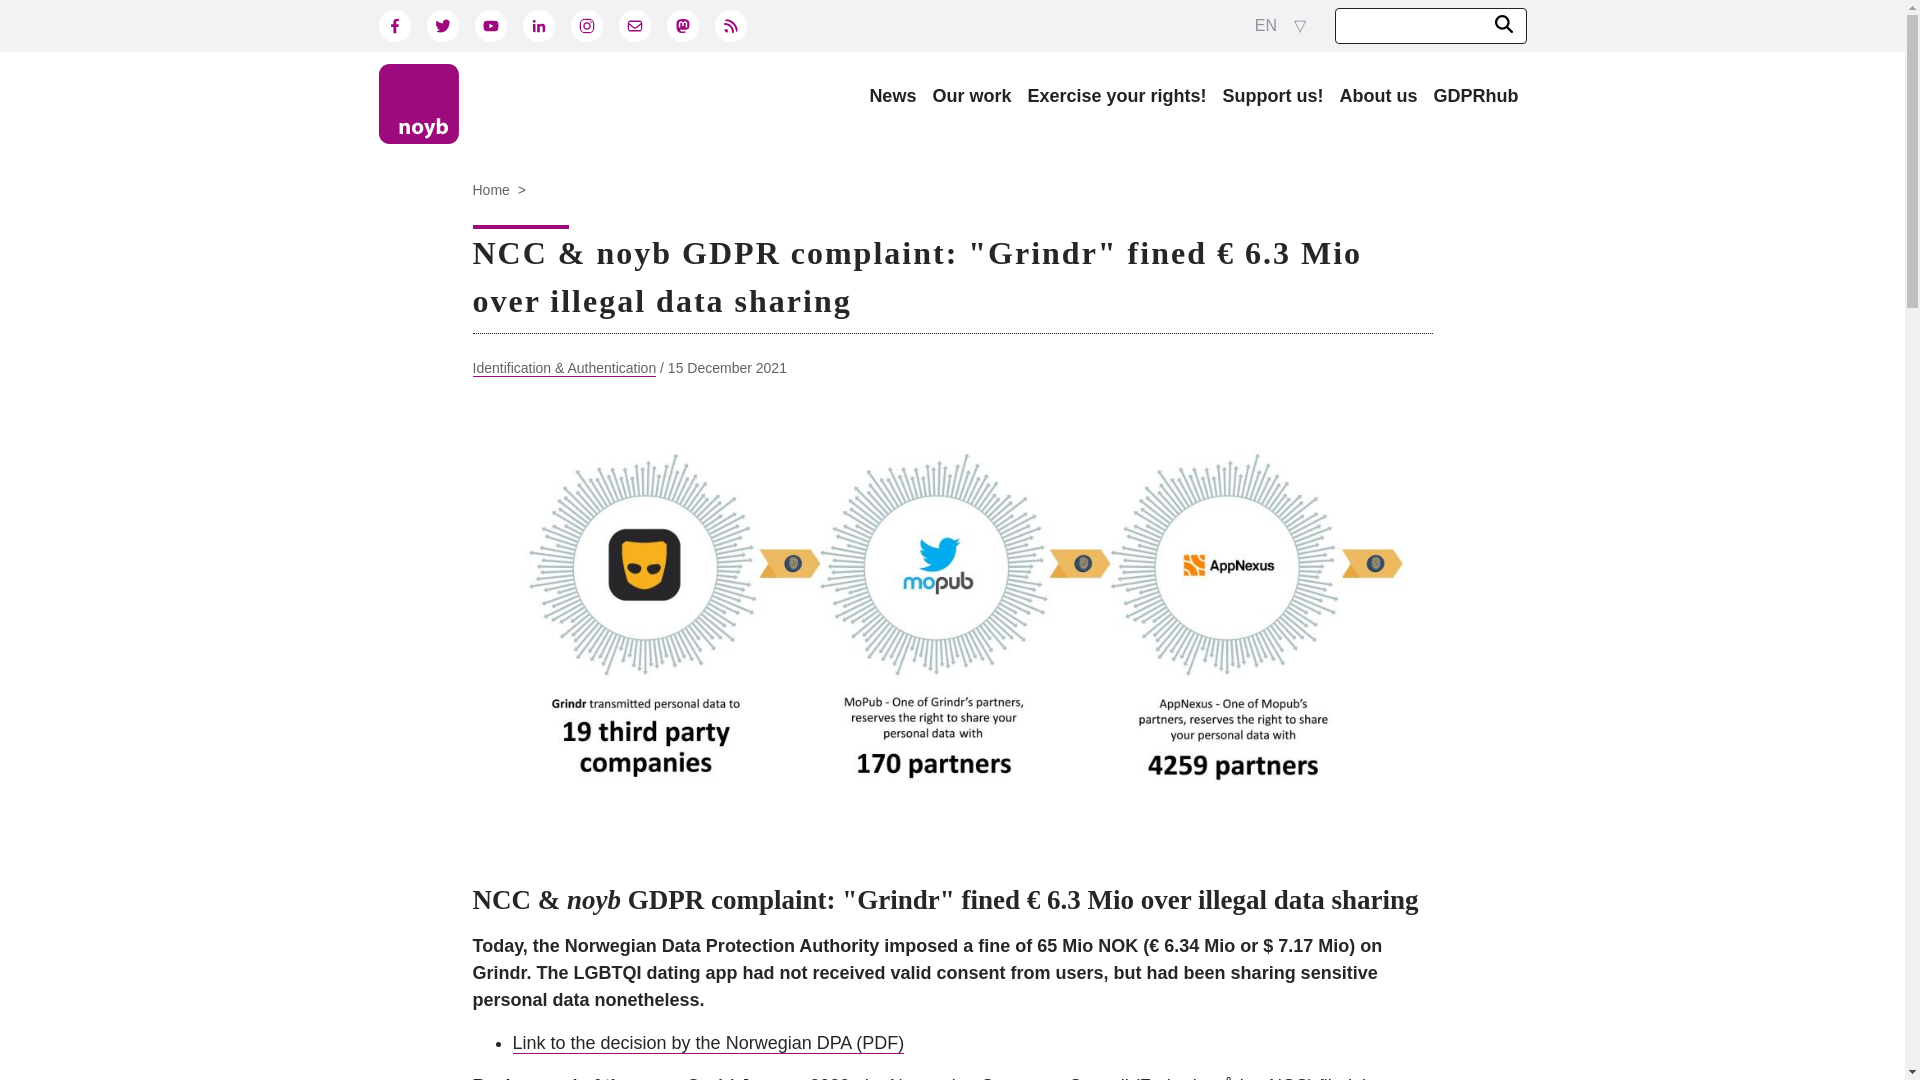 Image resolution: width=1920 pixels, height=1080 pixels. I want to click on our projects and cases , so click(971, 96).